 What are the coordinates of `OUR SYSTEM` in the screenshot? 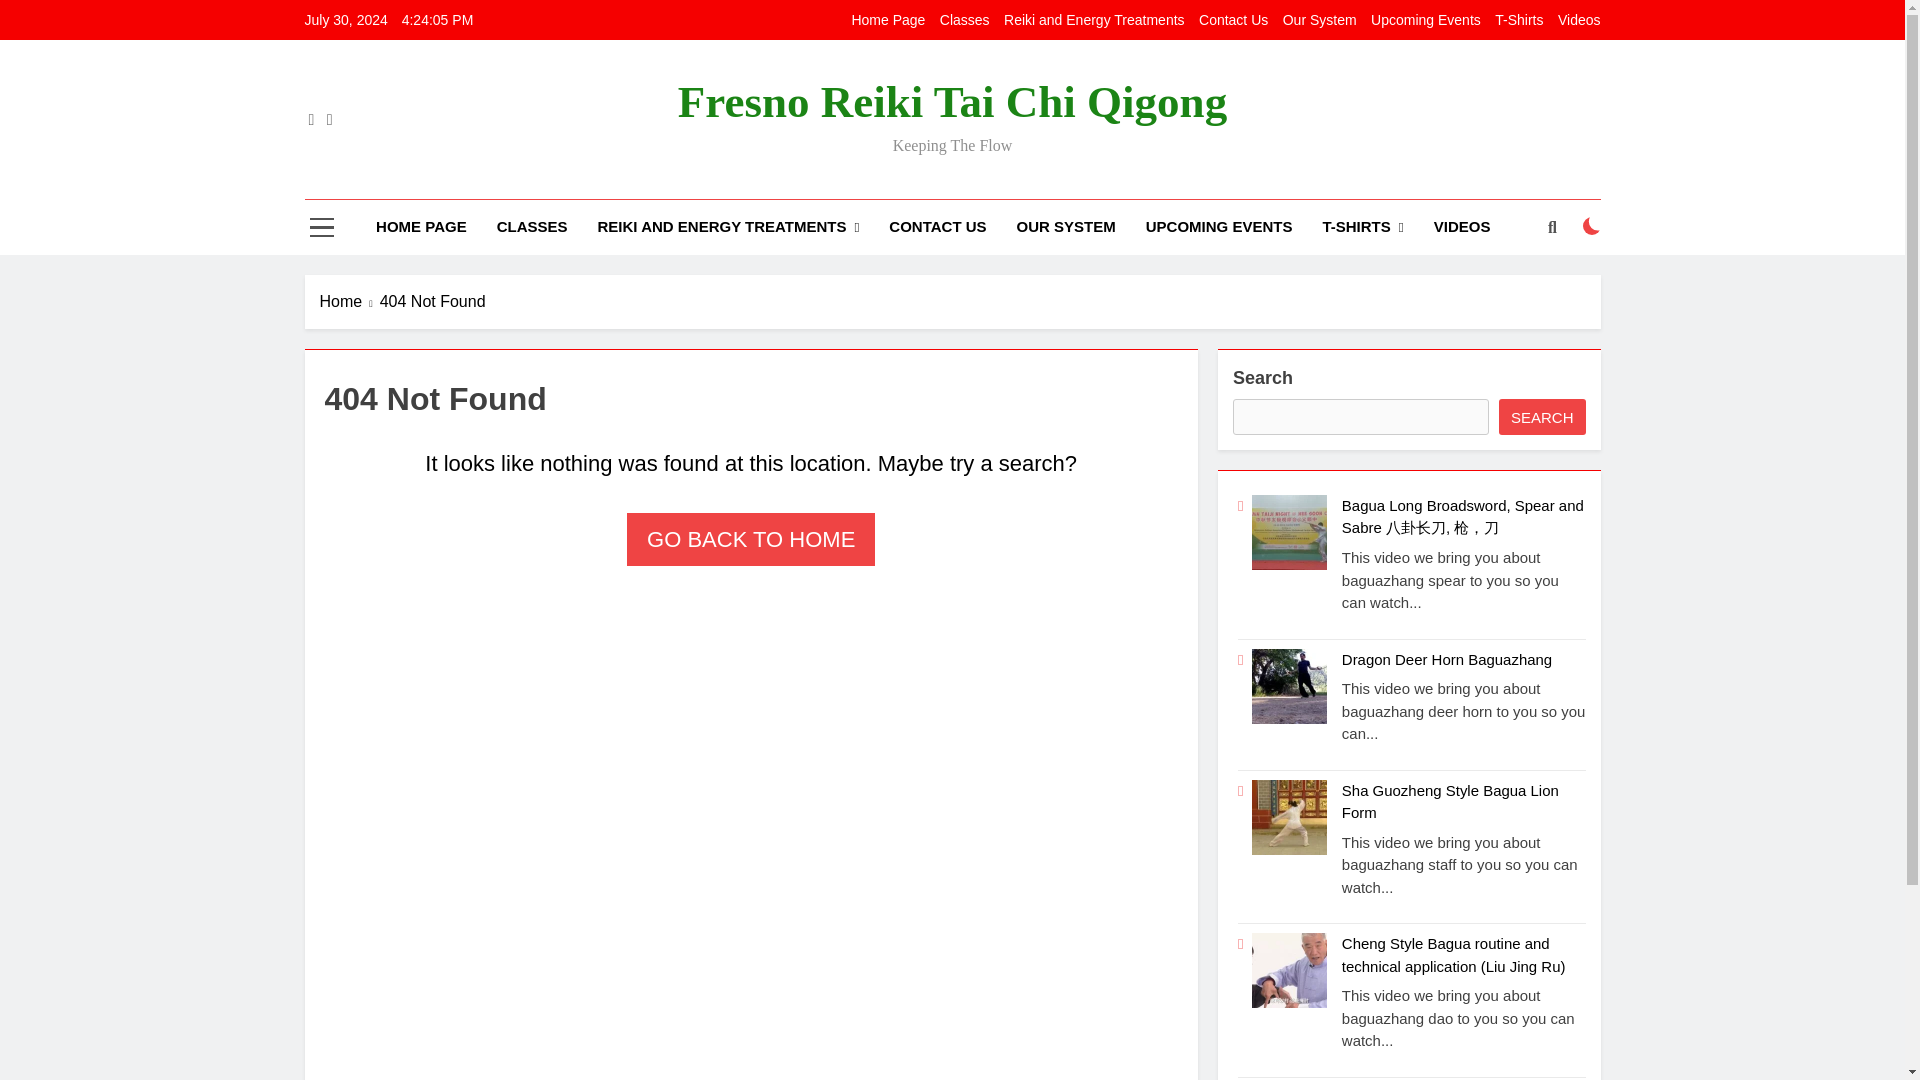 It's located at (1066, 226).